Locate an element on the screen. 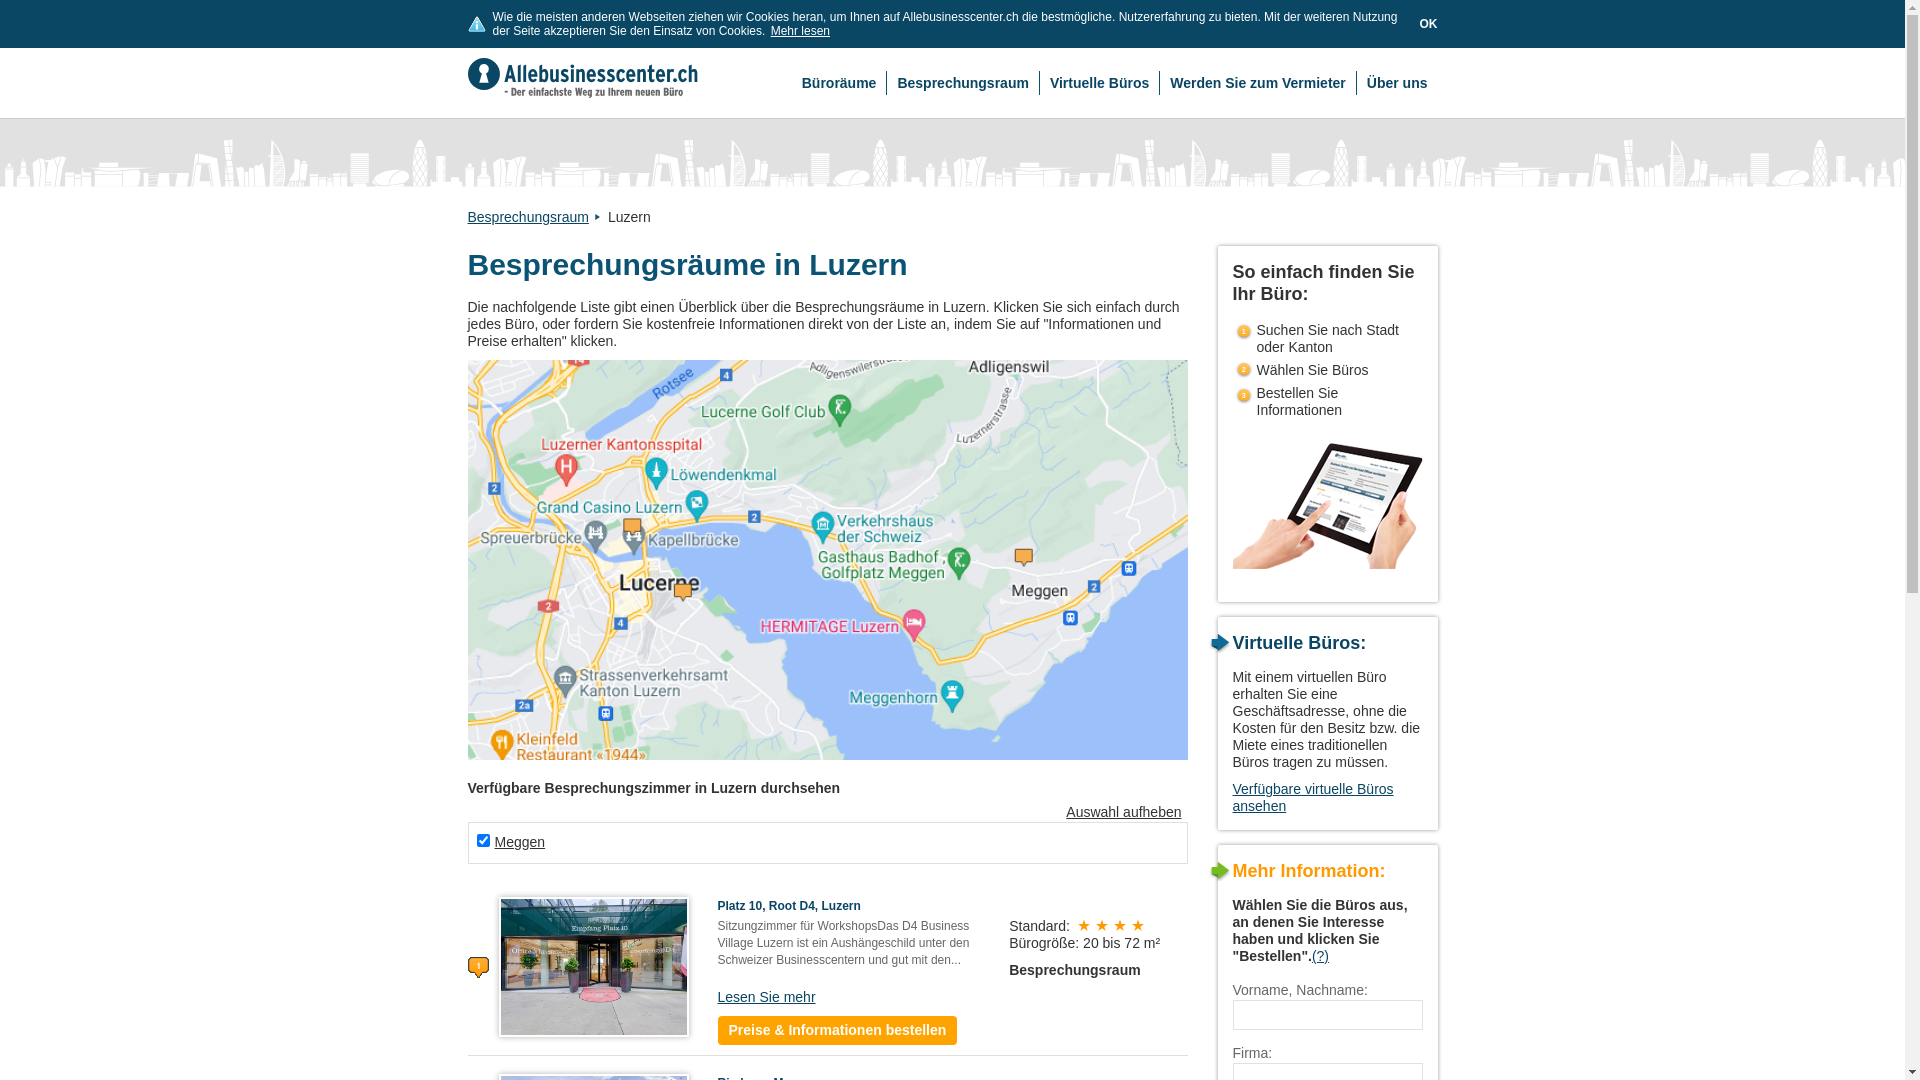 The width and height of the screenshot is (1920, 1080). Lesen Sie mehr is located at coordinates (767, 997).